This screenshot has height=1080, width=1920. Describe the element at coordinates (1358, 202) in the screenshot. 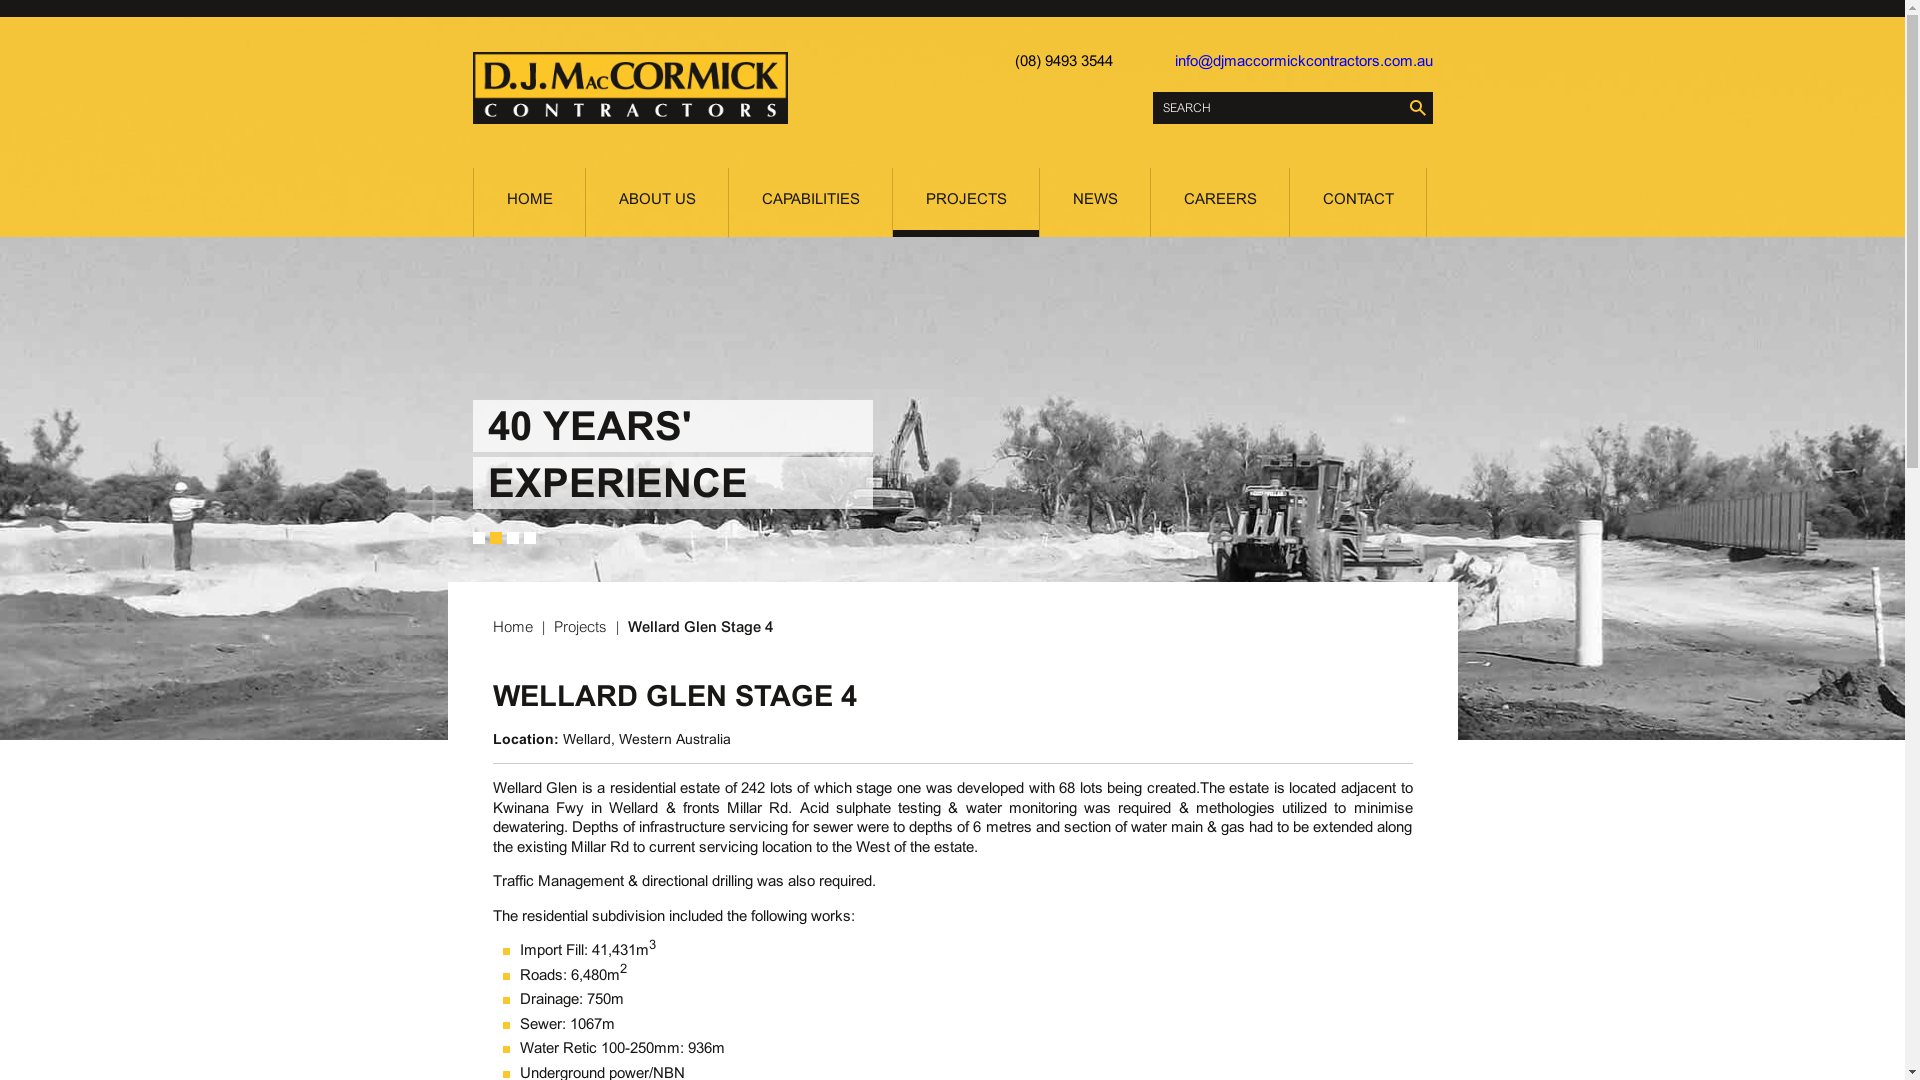

I see `CONTACT` at that location.